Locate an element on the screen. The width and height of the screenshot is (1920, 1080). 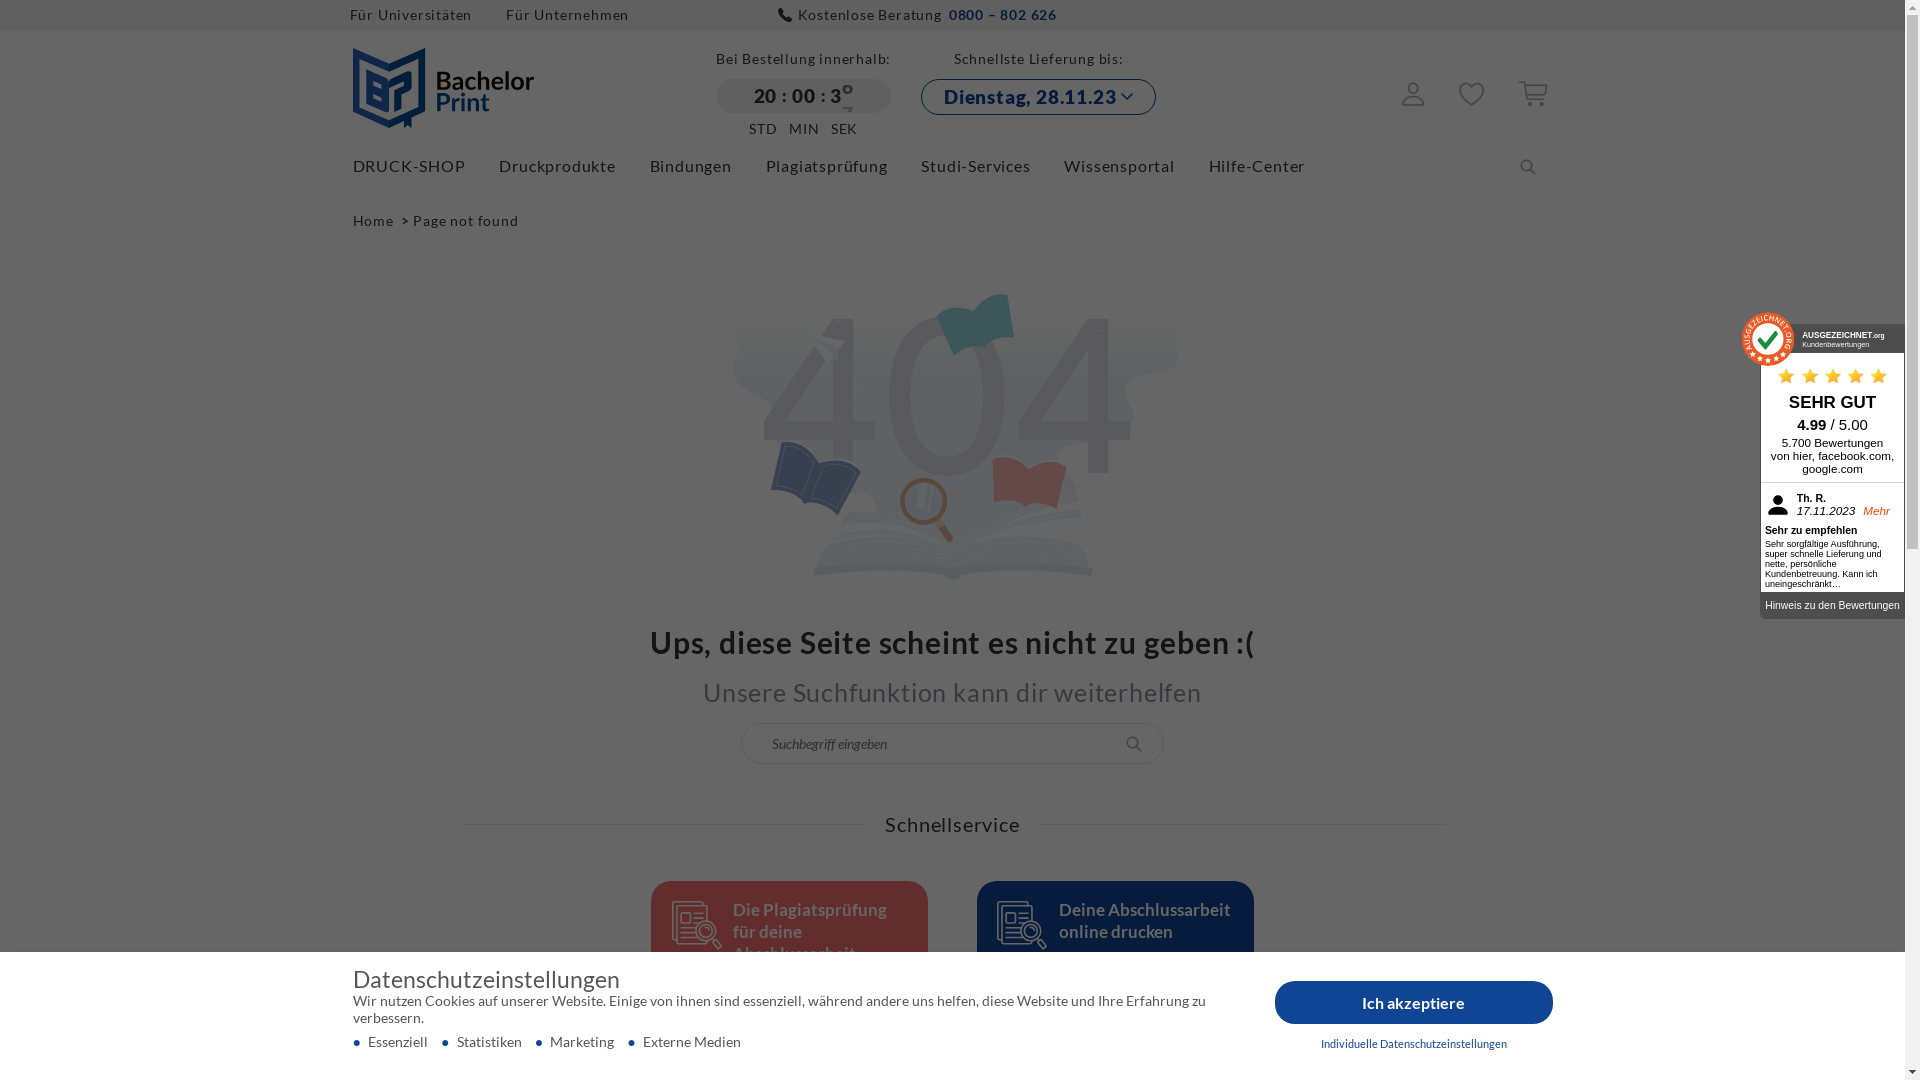
Studi-Services is located at coordinates (990, 165).